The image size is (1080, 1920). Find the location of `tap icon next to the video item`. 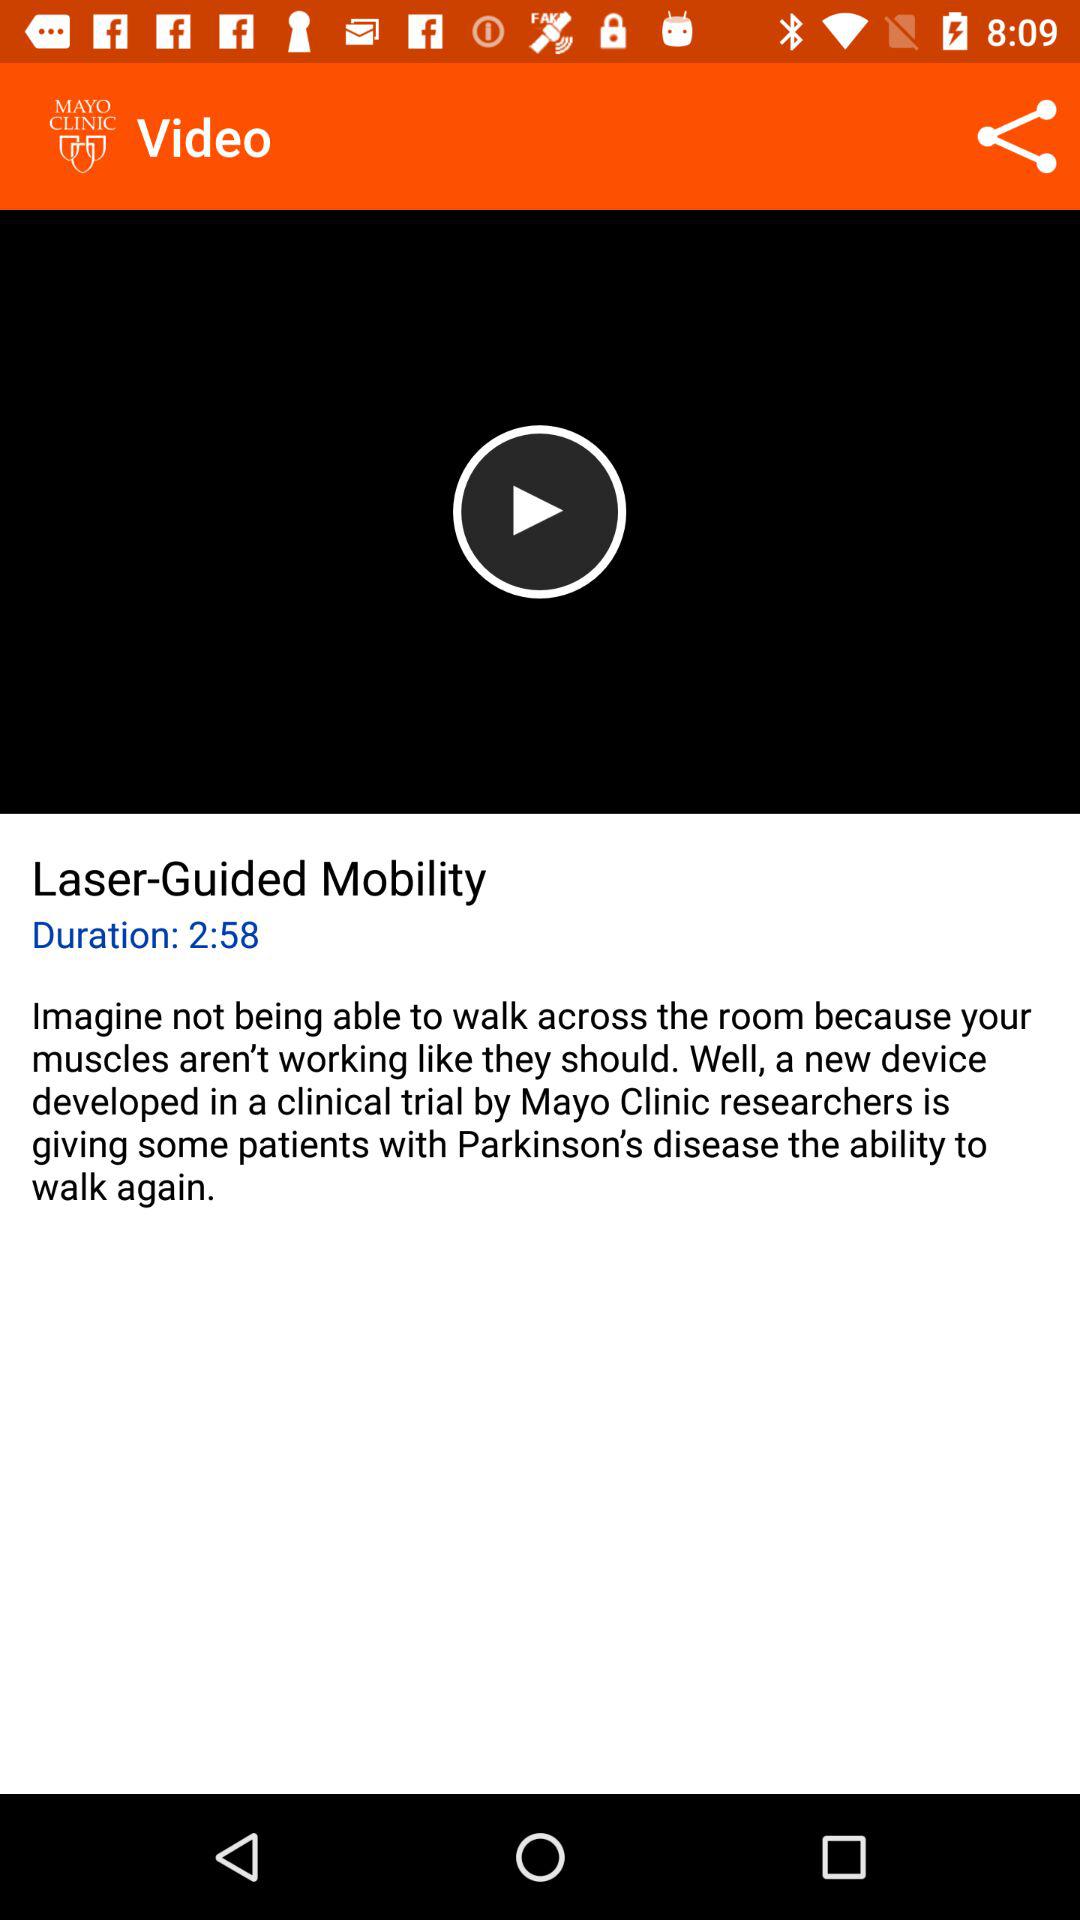

tap icon next to the video item is located at coordinates (1016, 136).